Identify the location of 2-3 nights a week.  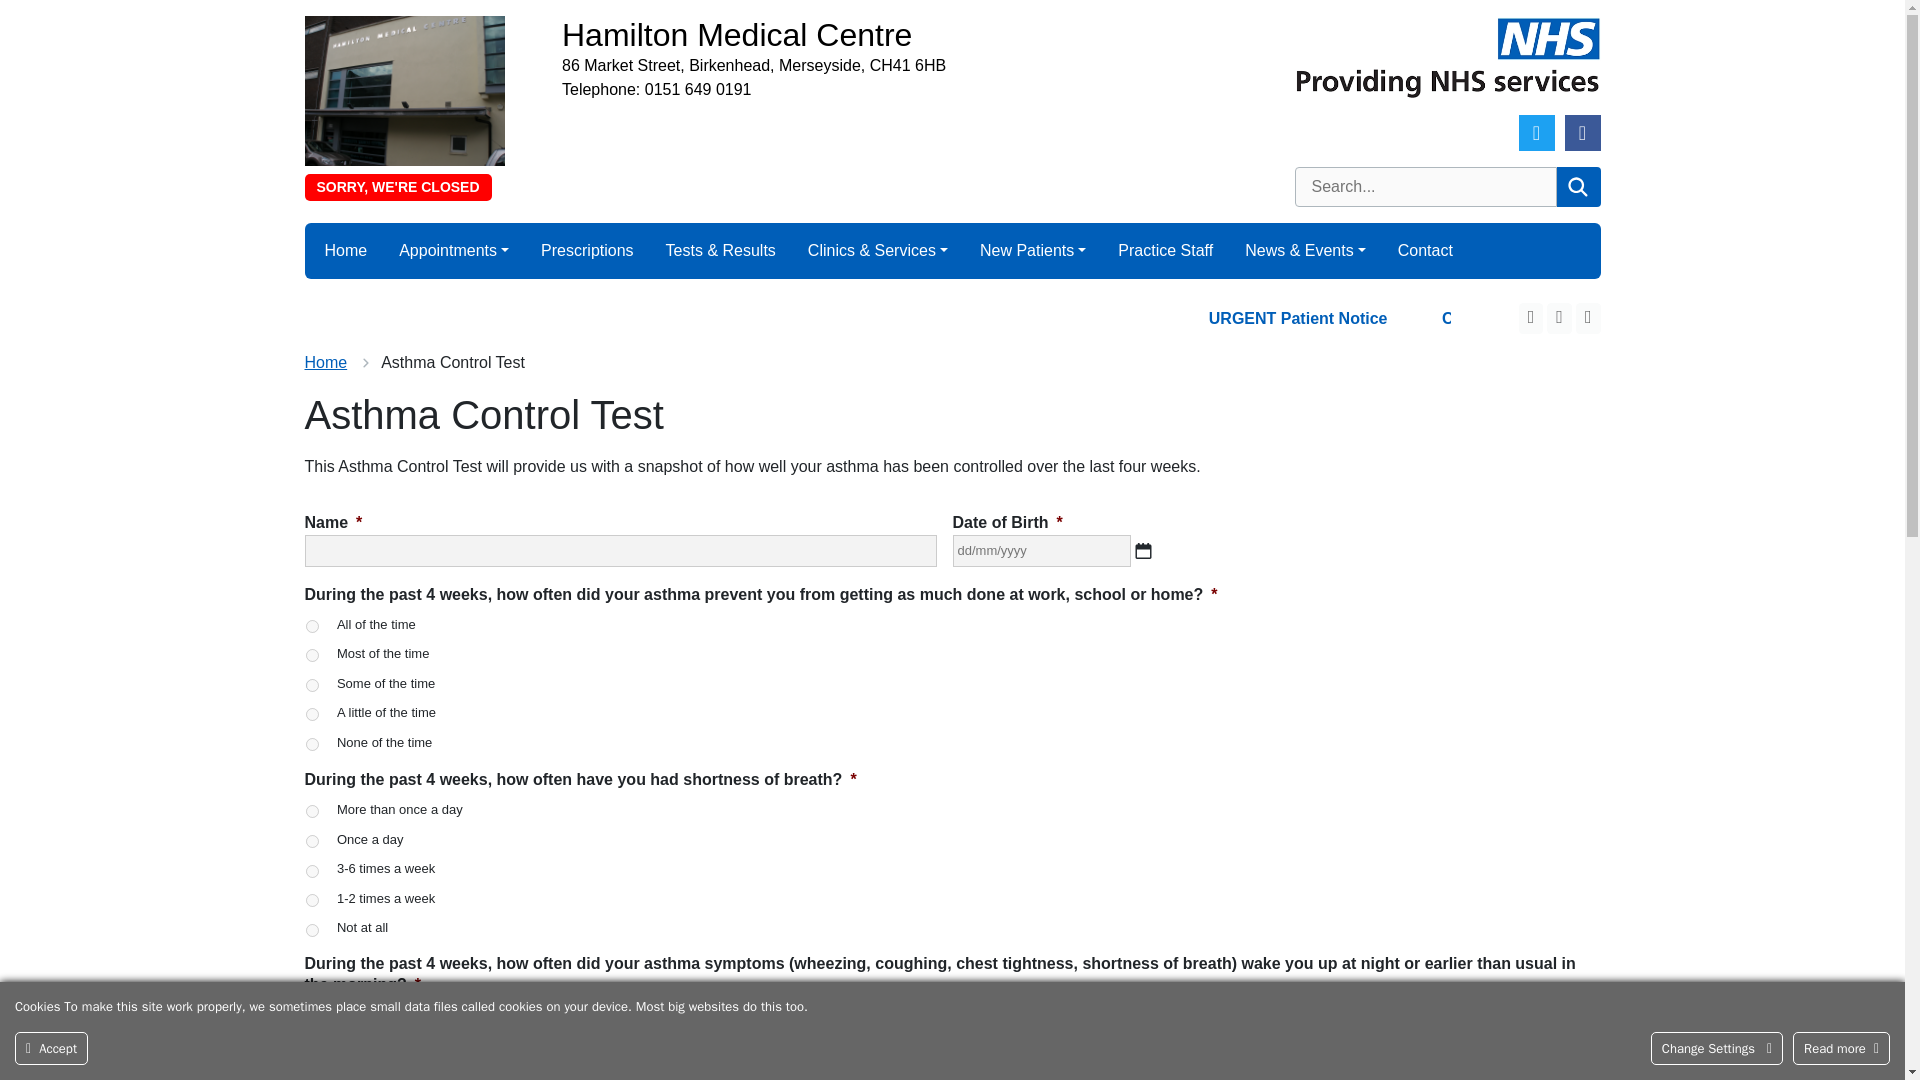
(312, 1044).